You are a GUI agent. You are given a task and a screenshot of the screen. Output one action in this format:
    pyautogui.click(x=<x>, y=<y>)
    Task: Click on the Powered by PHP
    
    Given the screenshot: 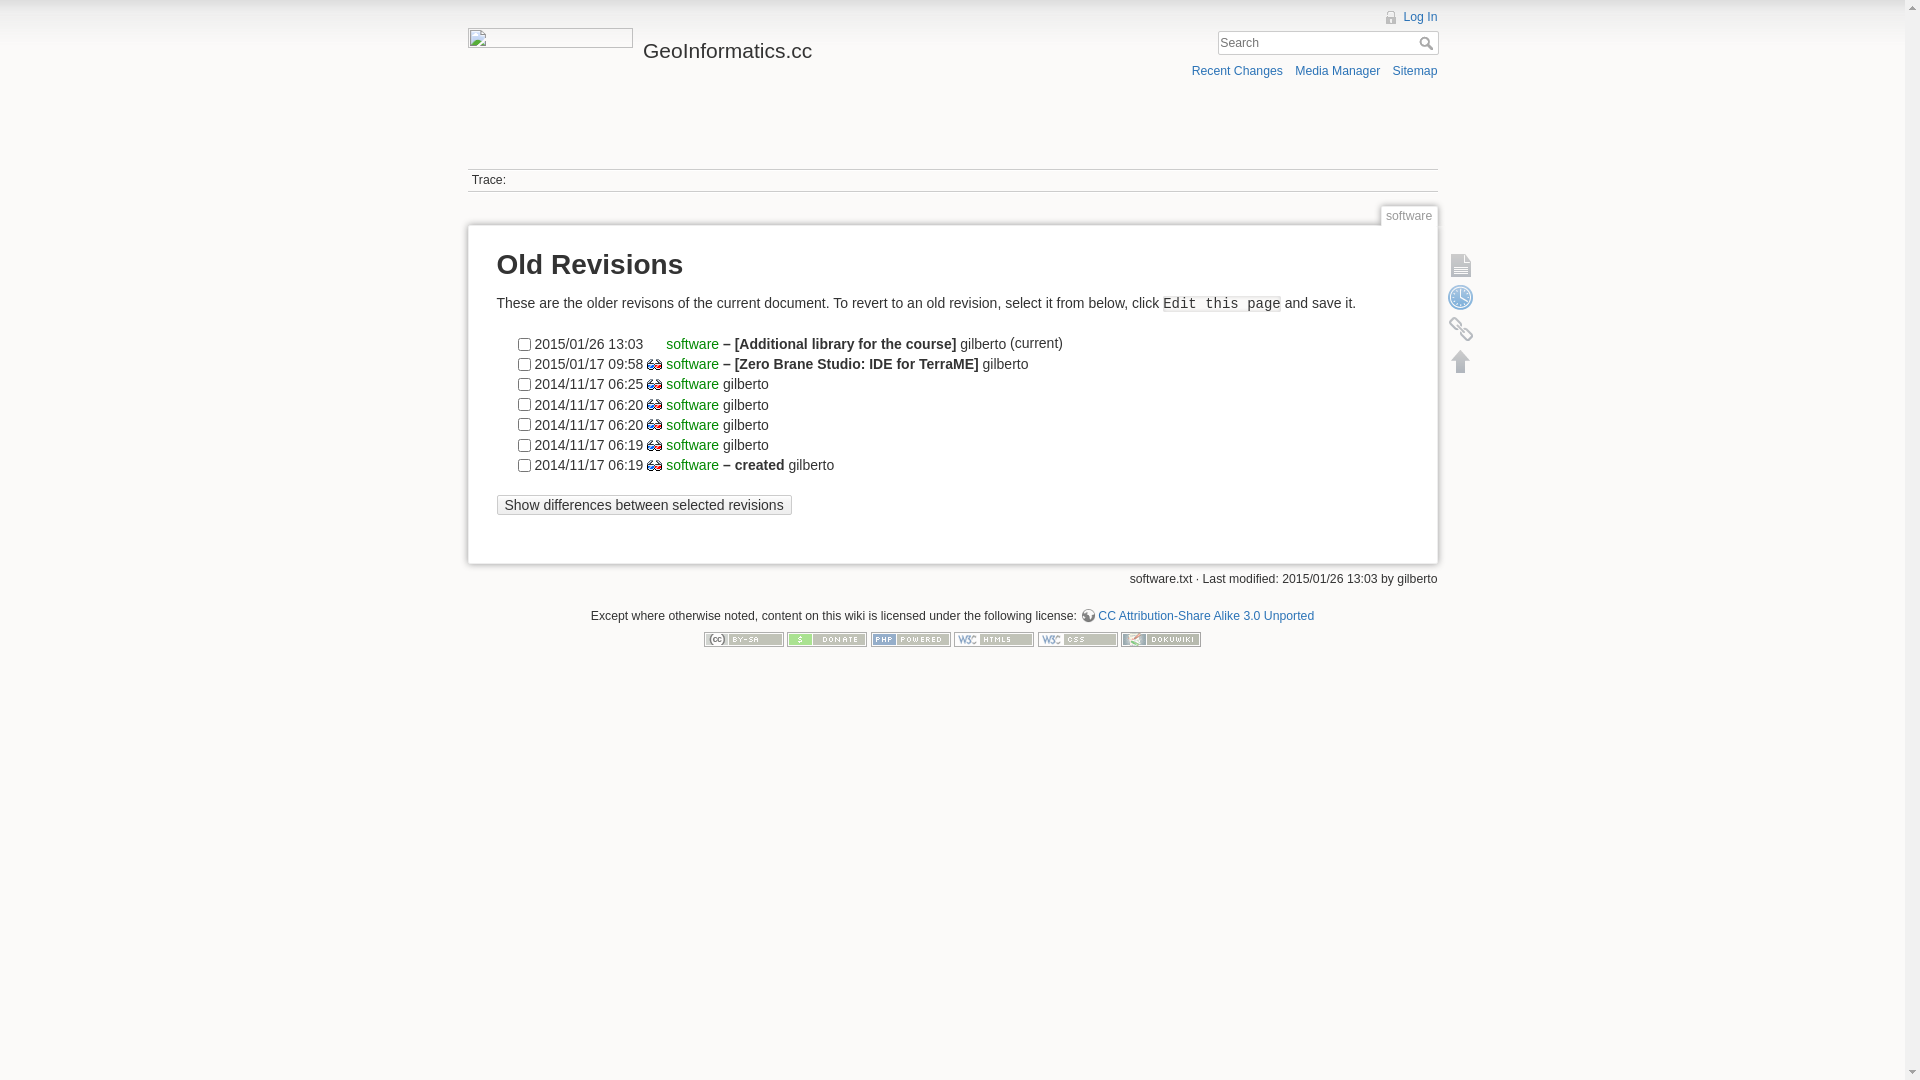 What is the action you would take?
    pyautogui.click(x=911, y=639)
    